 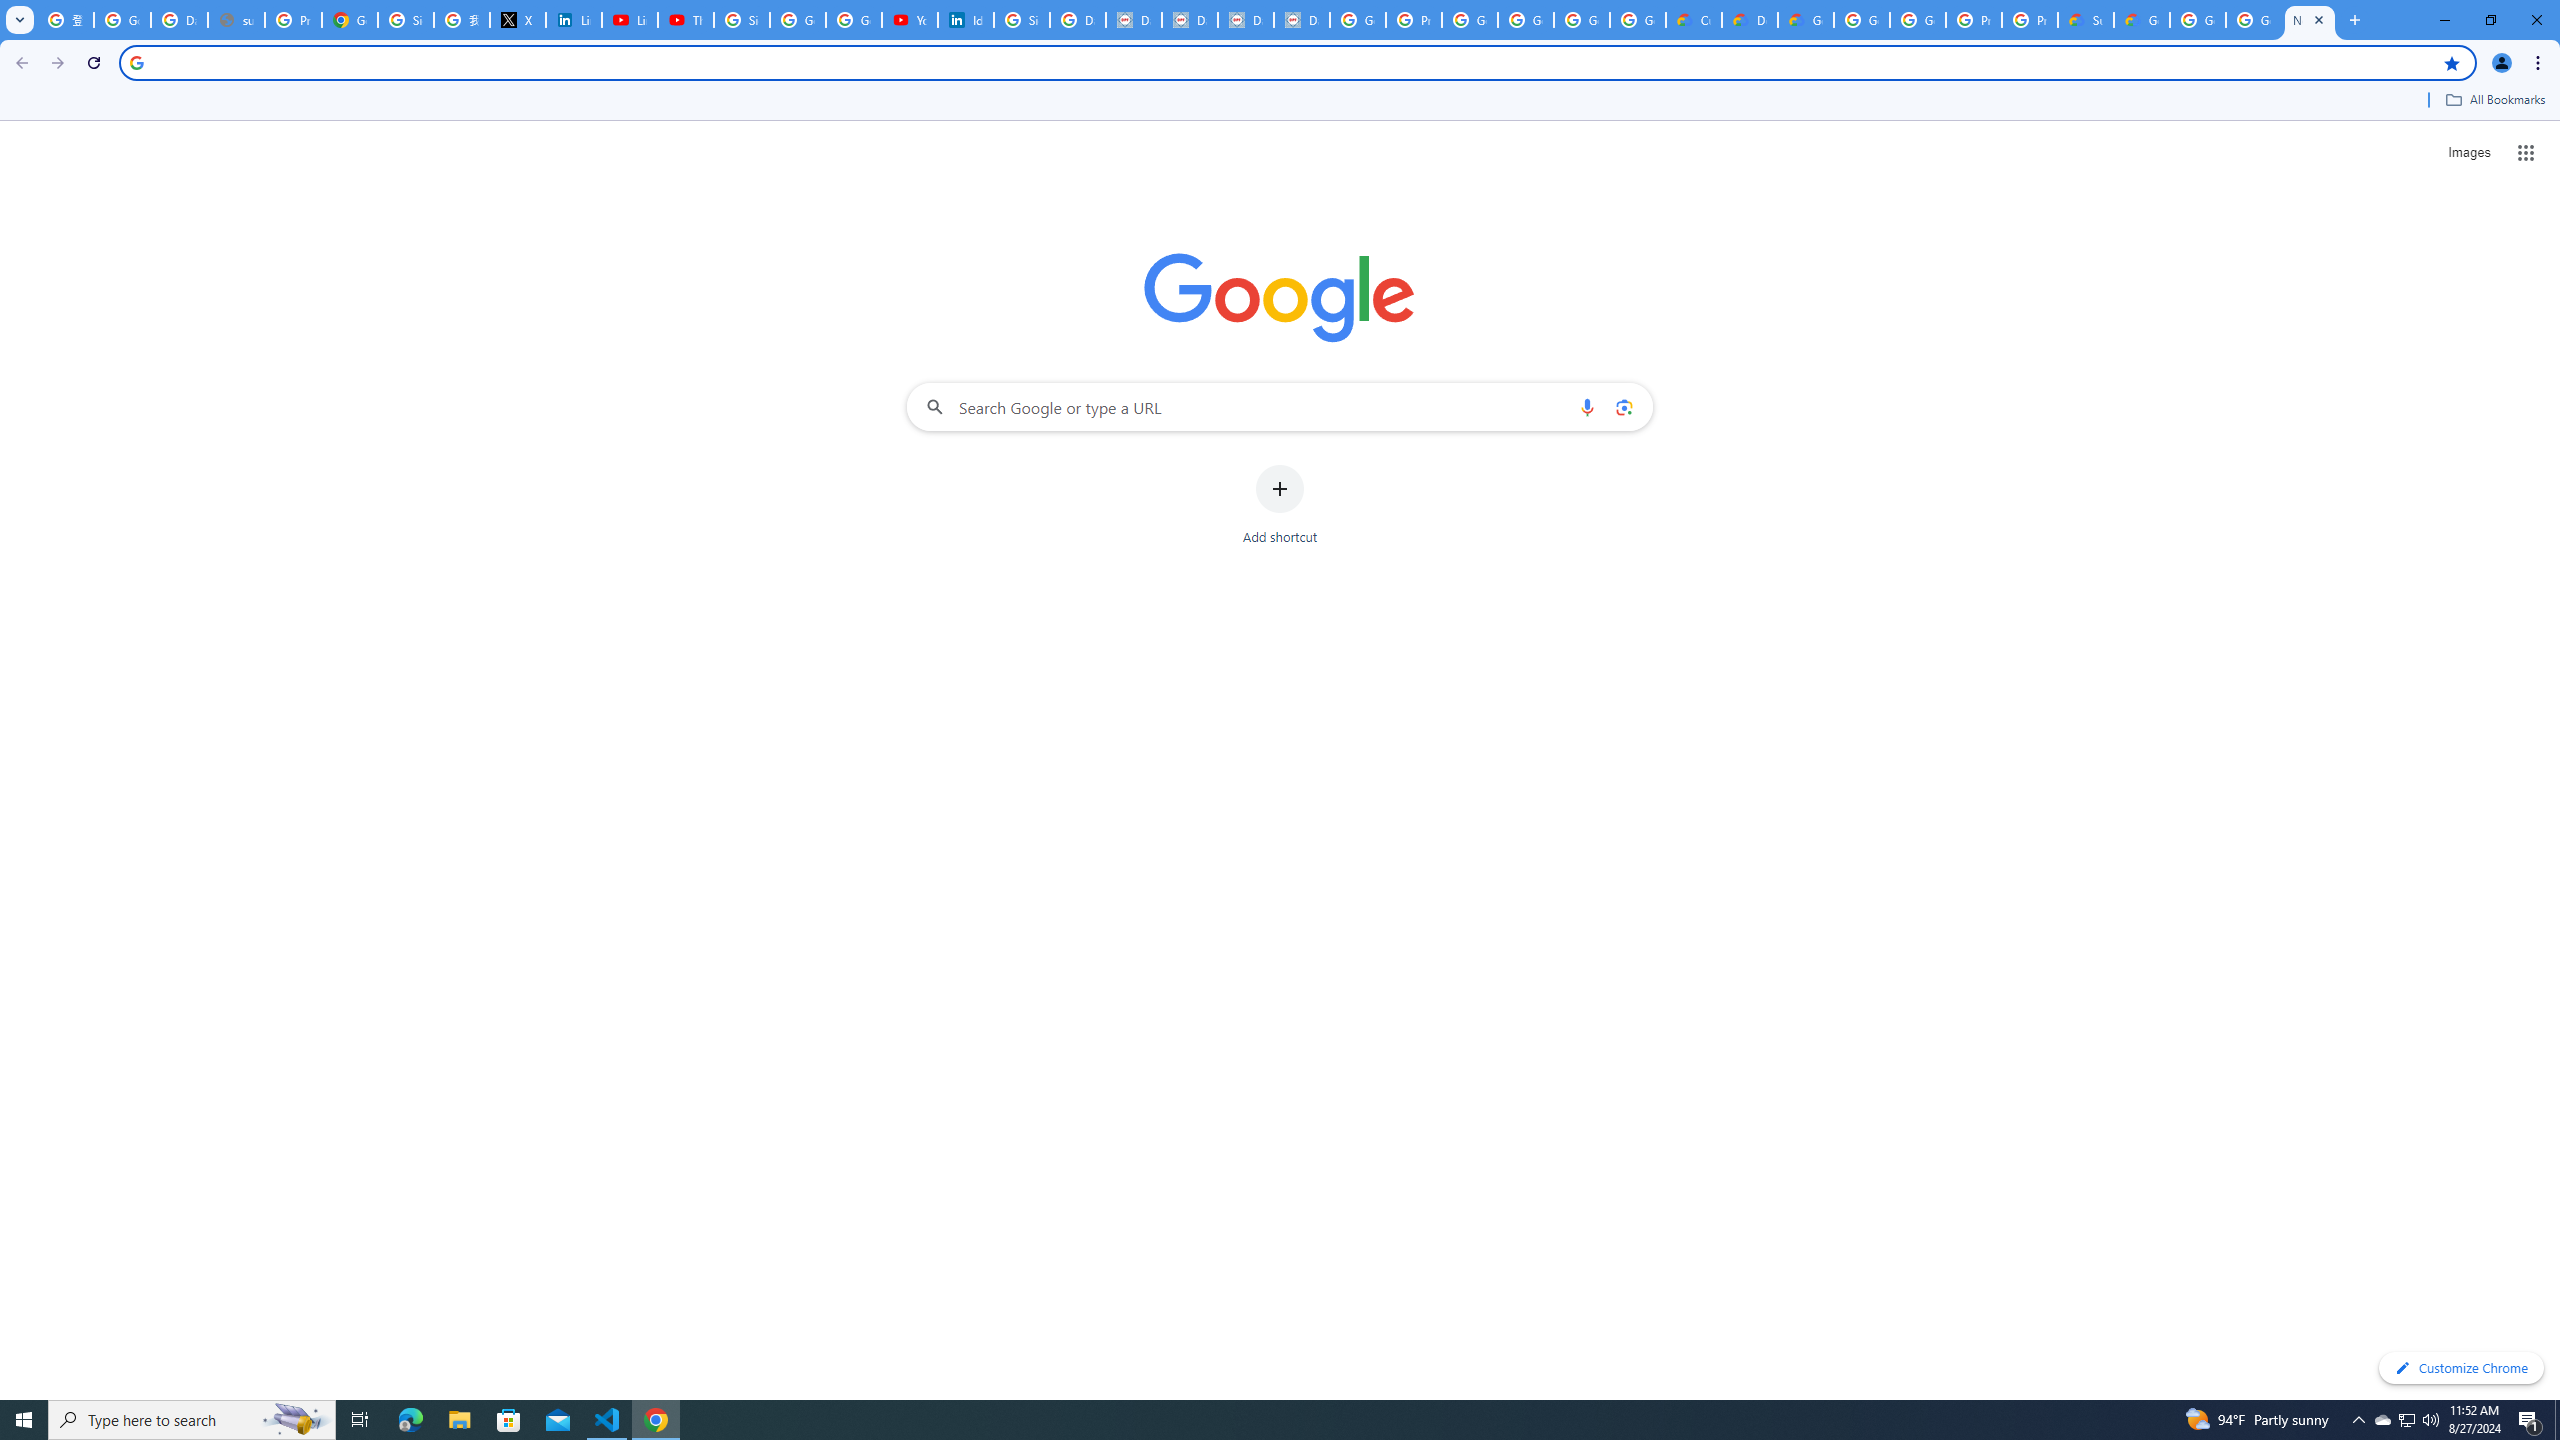 I want to click on Data Privacy Framework, so click(x=1134, y=20).